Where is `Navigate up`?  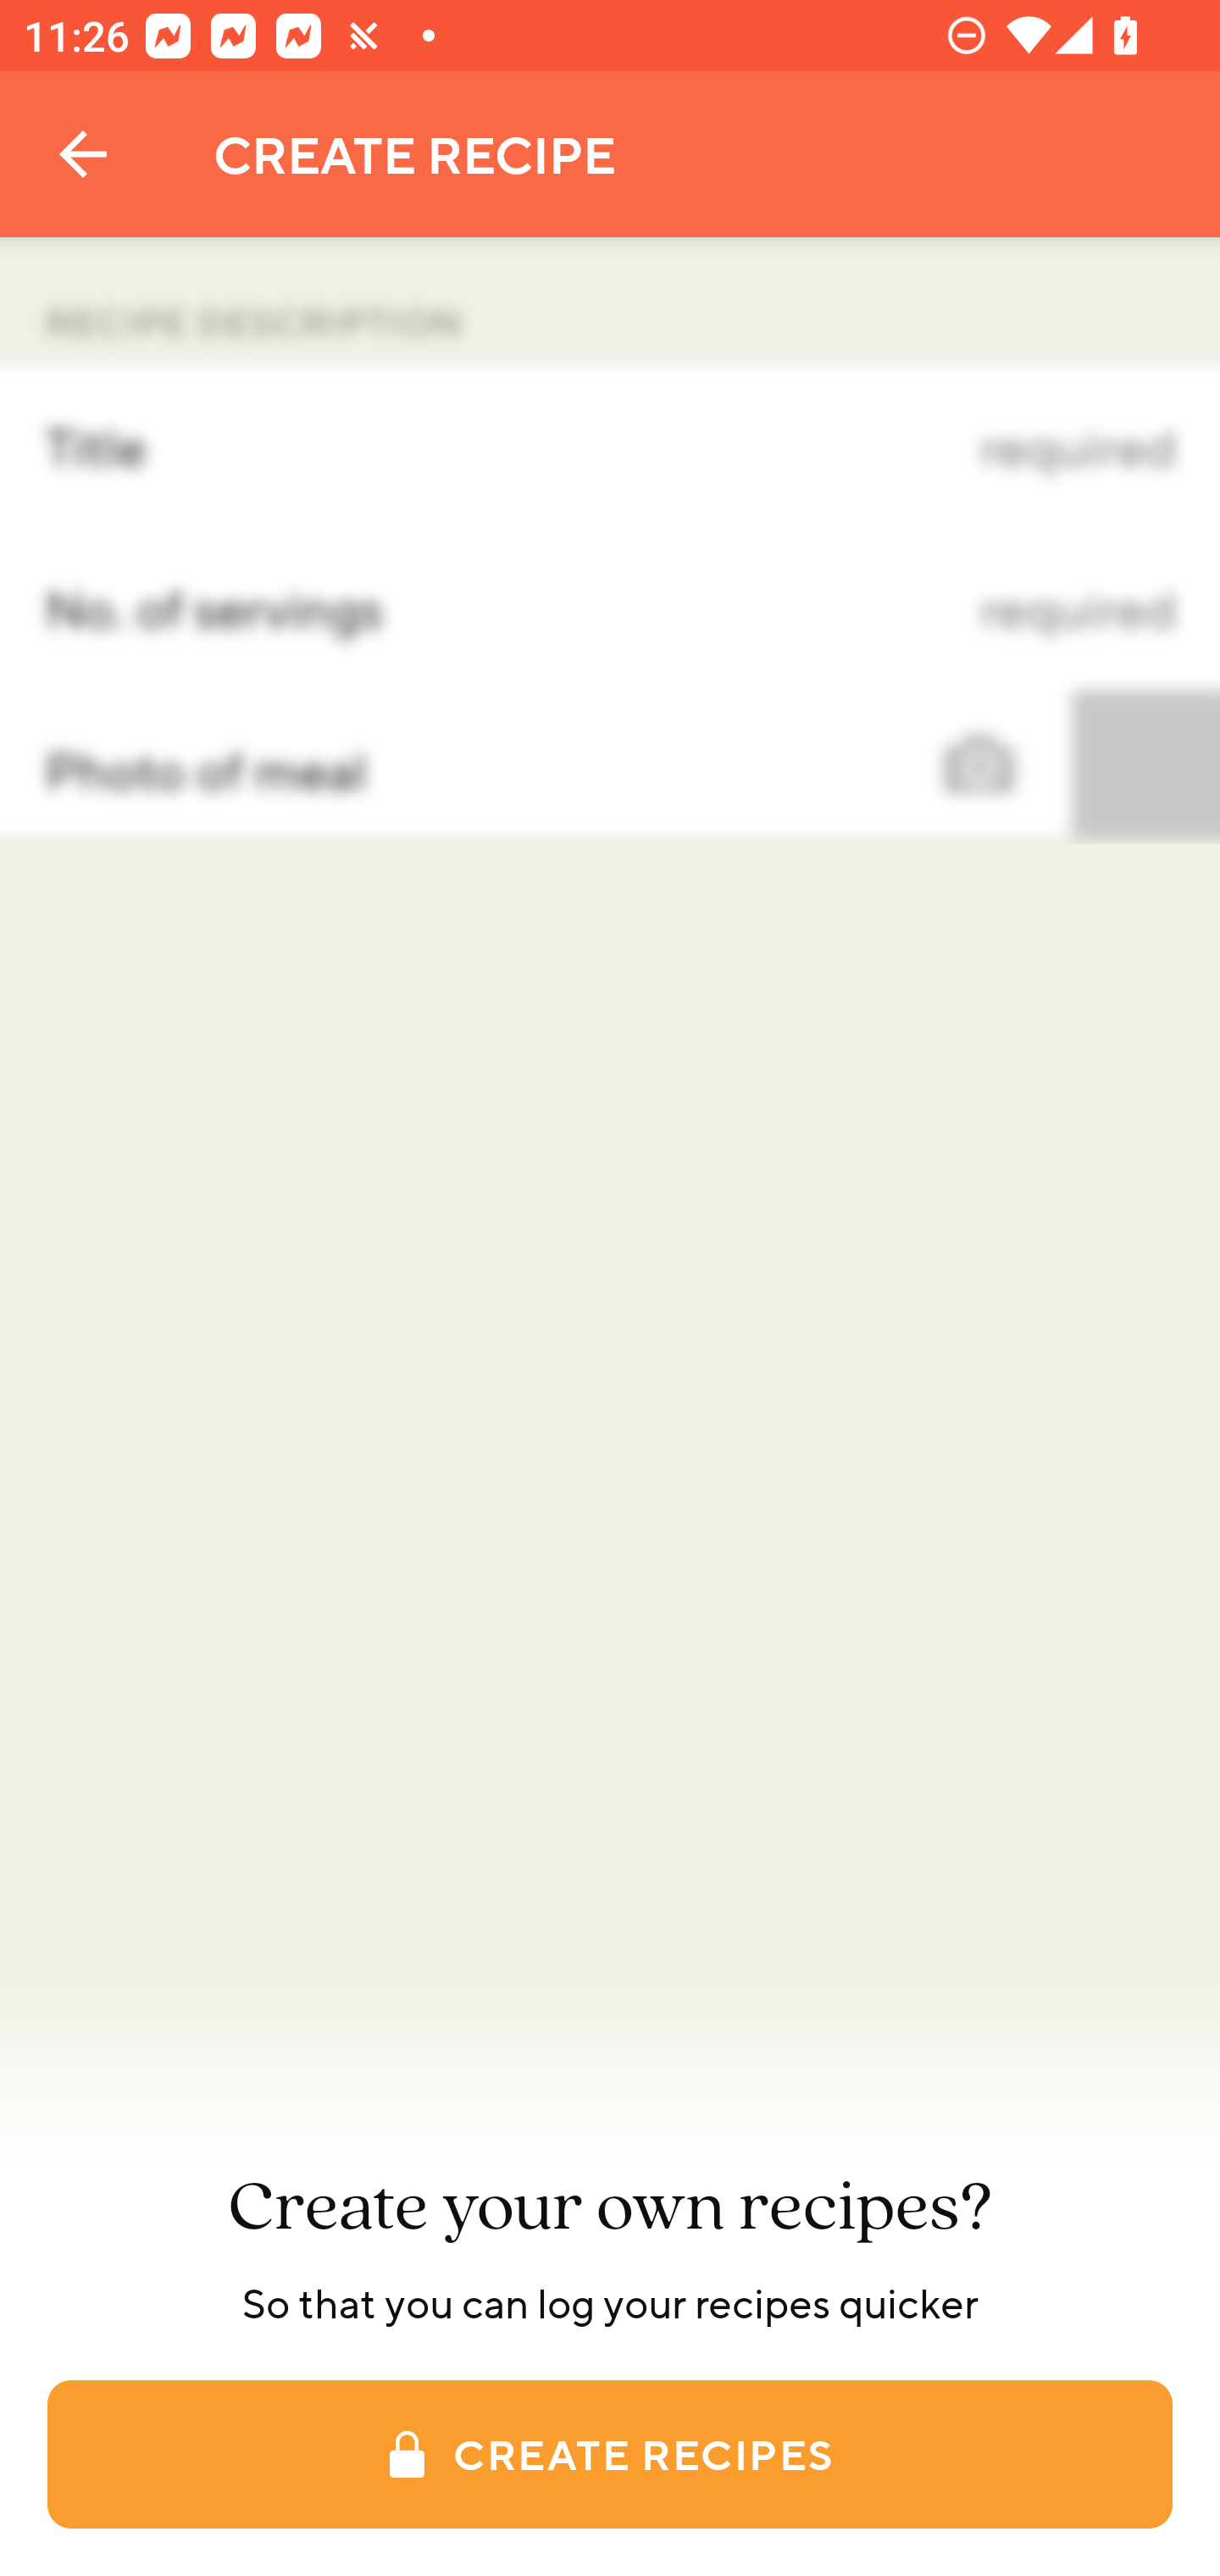
Navigate up is located at coordinates (83, 154).